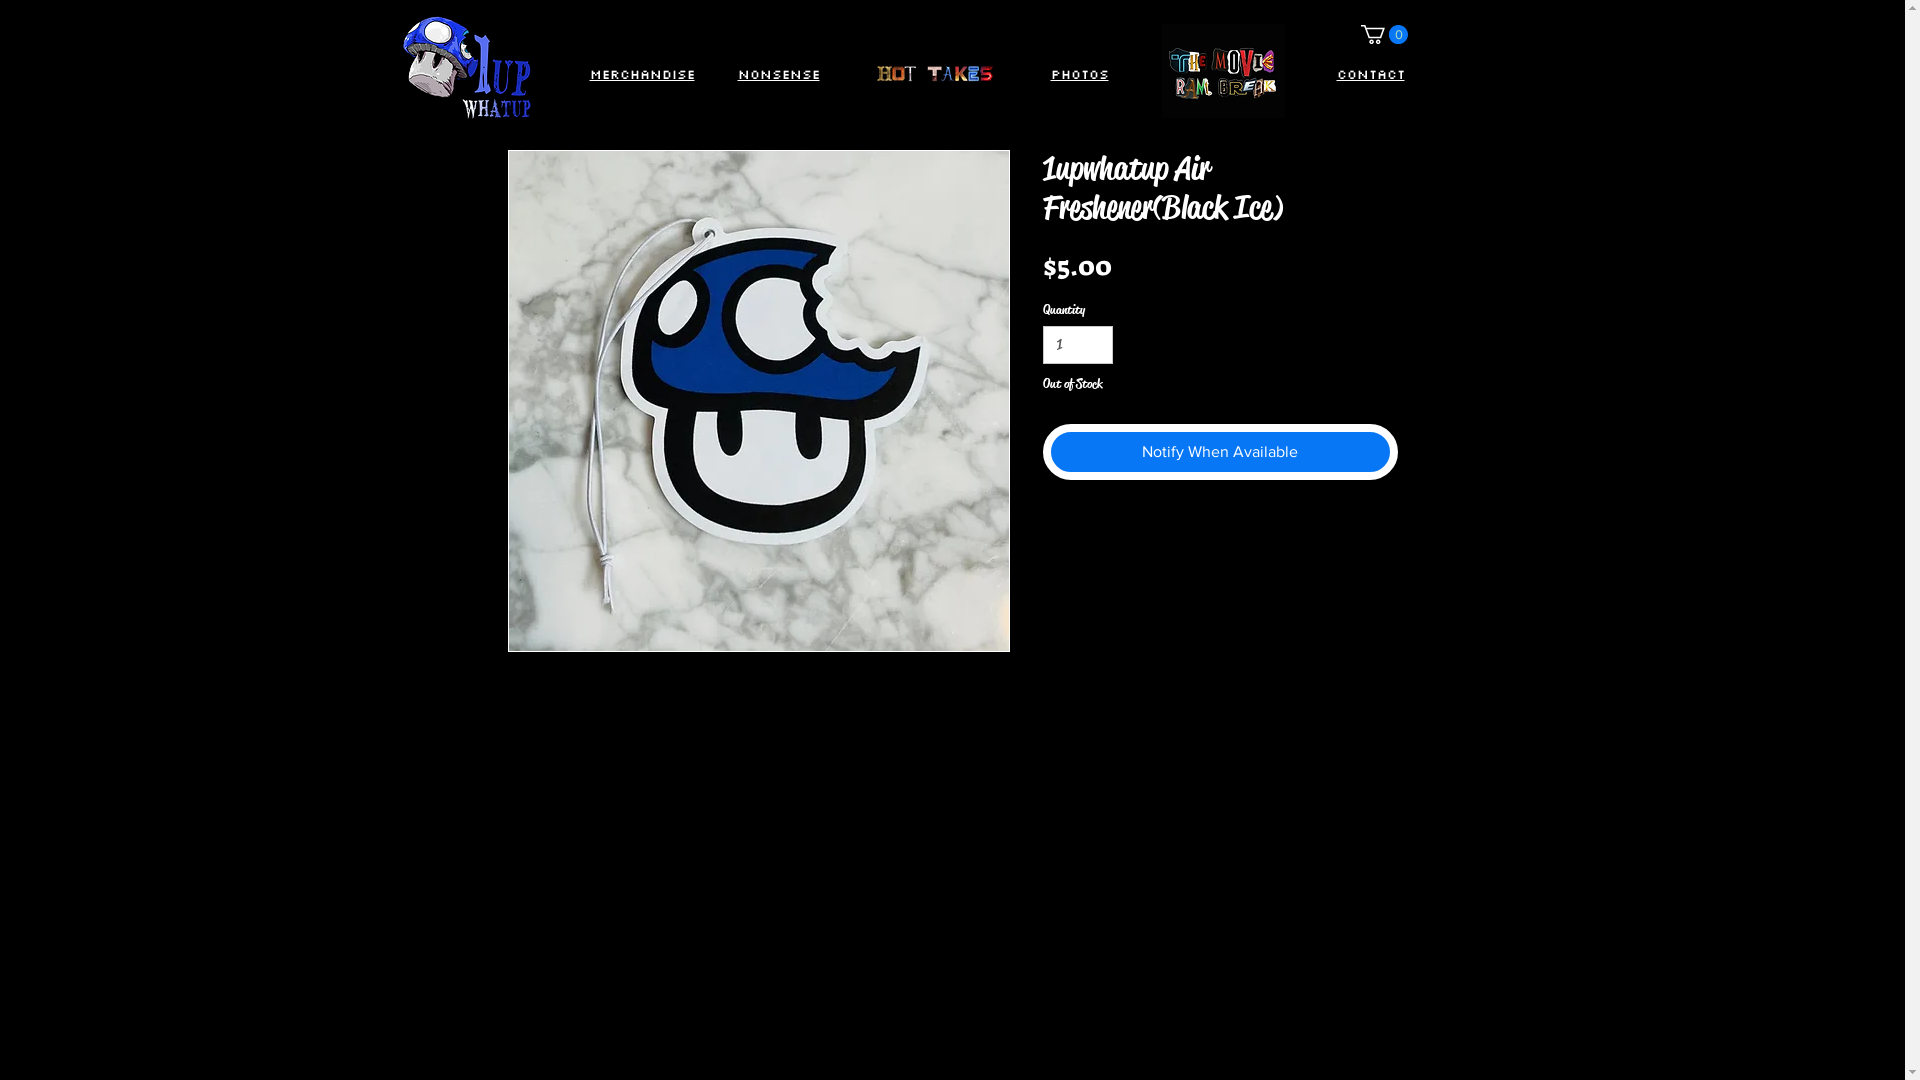  Describe the element at coordinates (779, 74) in the screenshot. I see `nonsense` at that location.